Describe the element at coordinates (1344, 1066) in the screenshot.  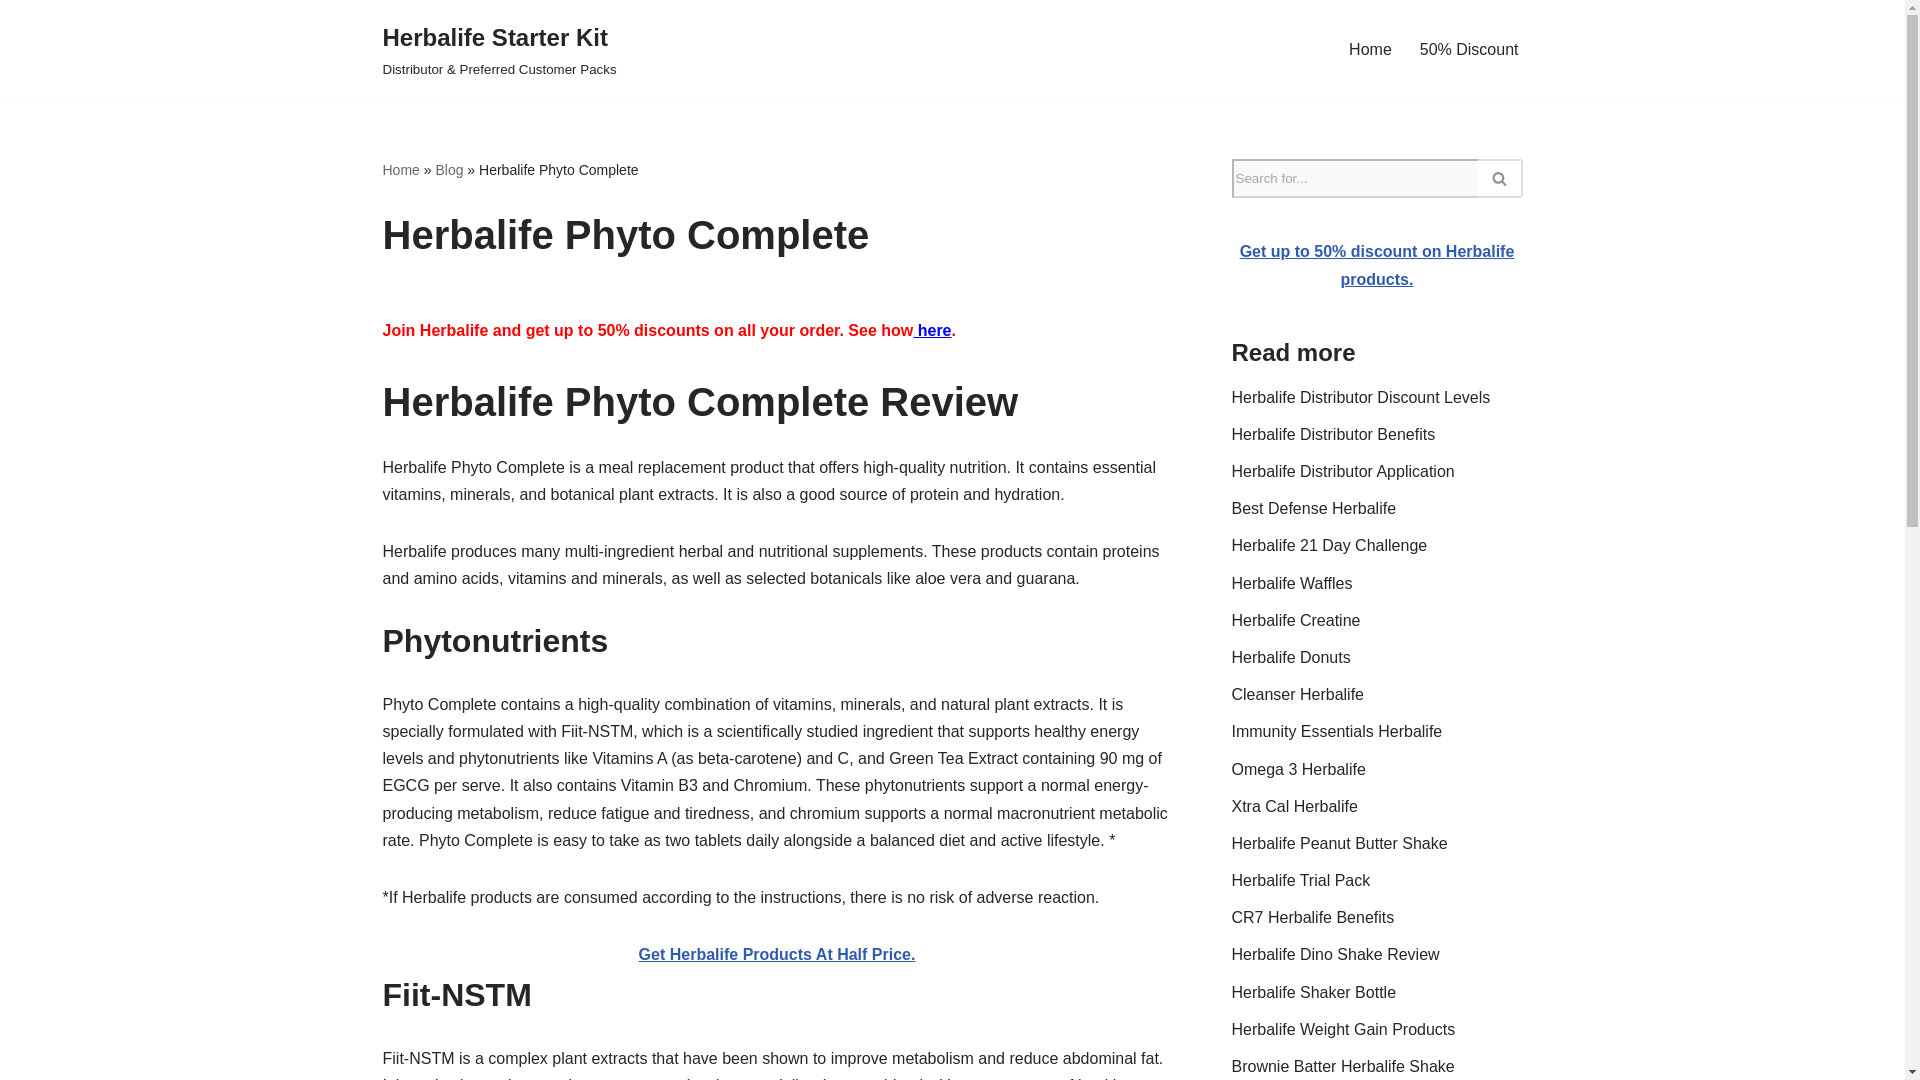
I see `Brownie Batter Herbalife Shake` at that location.